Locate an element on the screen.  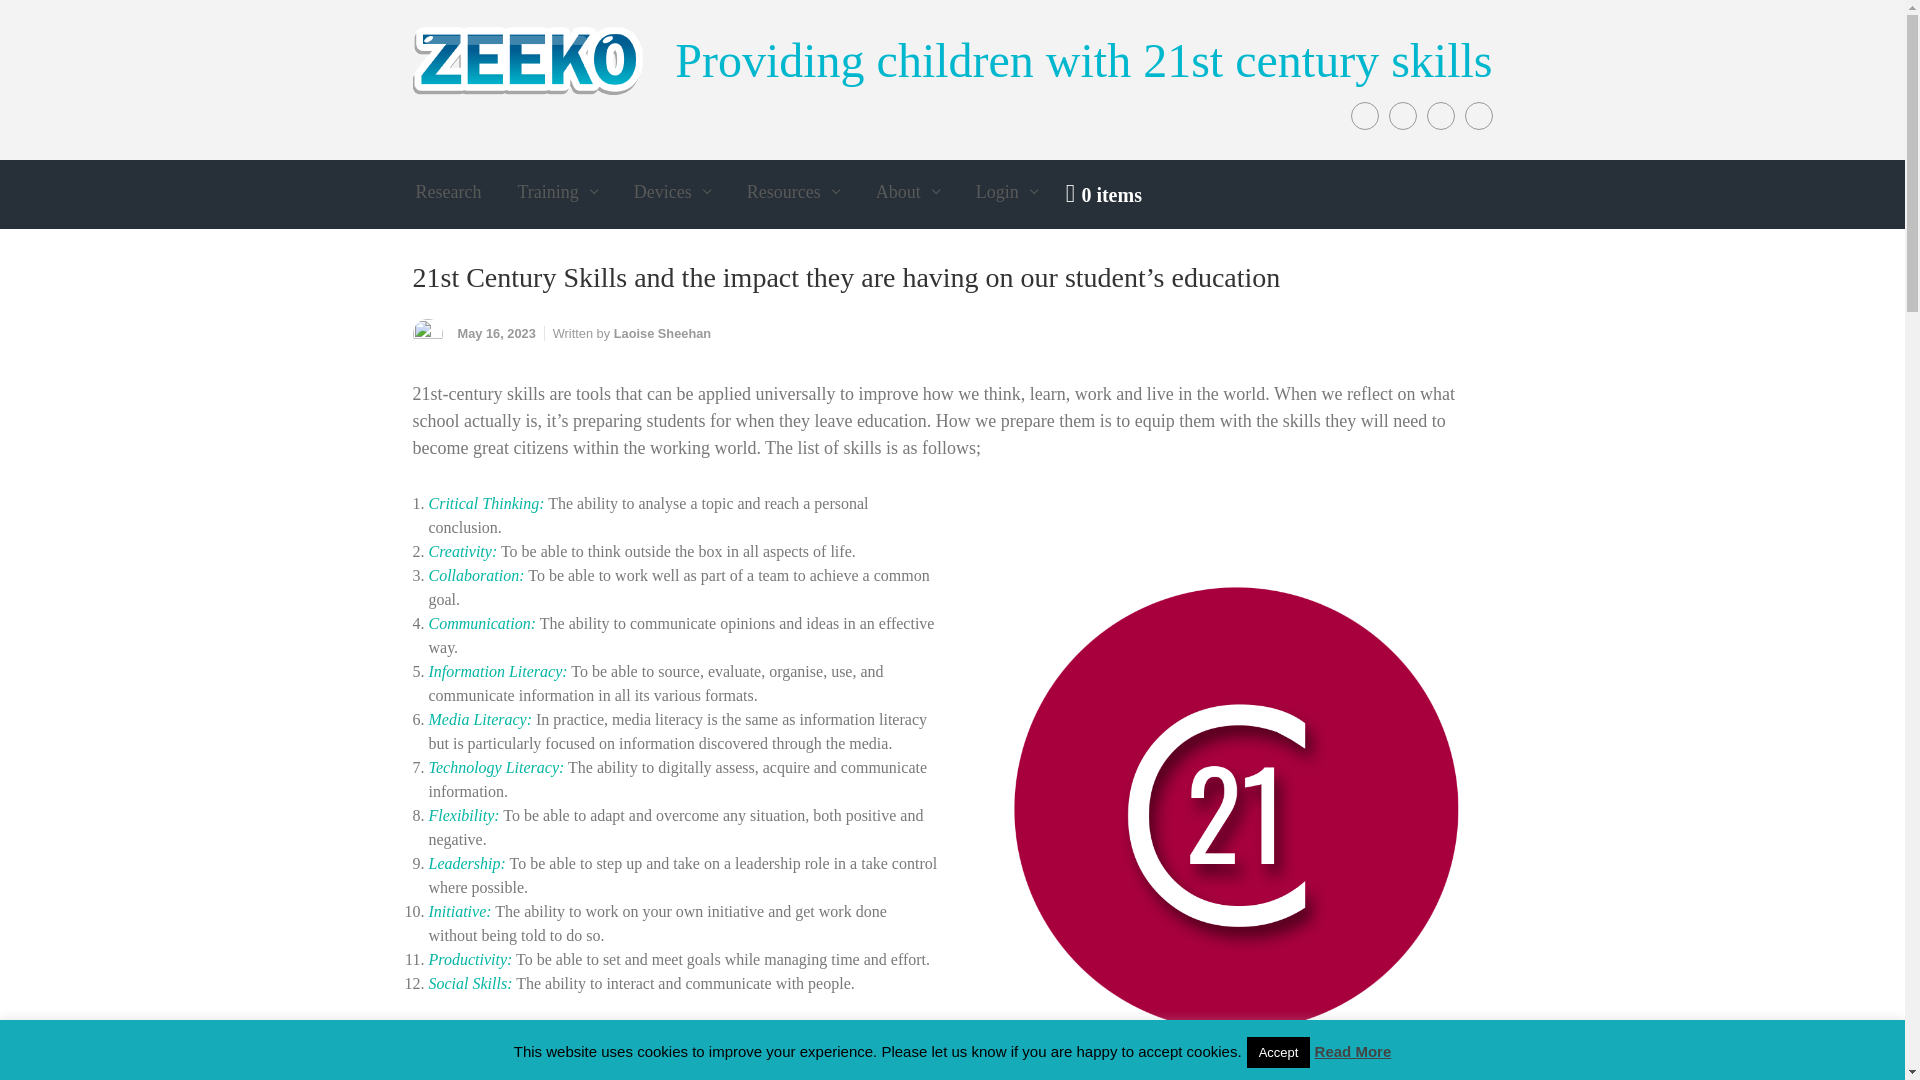
Devices is located at coordinates (672, 192).